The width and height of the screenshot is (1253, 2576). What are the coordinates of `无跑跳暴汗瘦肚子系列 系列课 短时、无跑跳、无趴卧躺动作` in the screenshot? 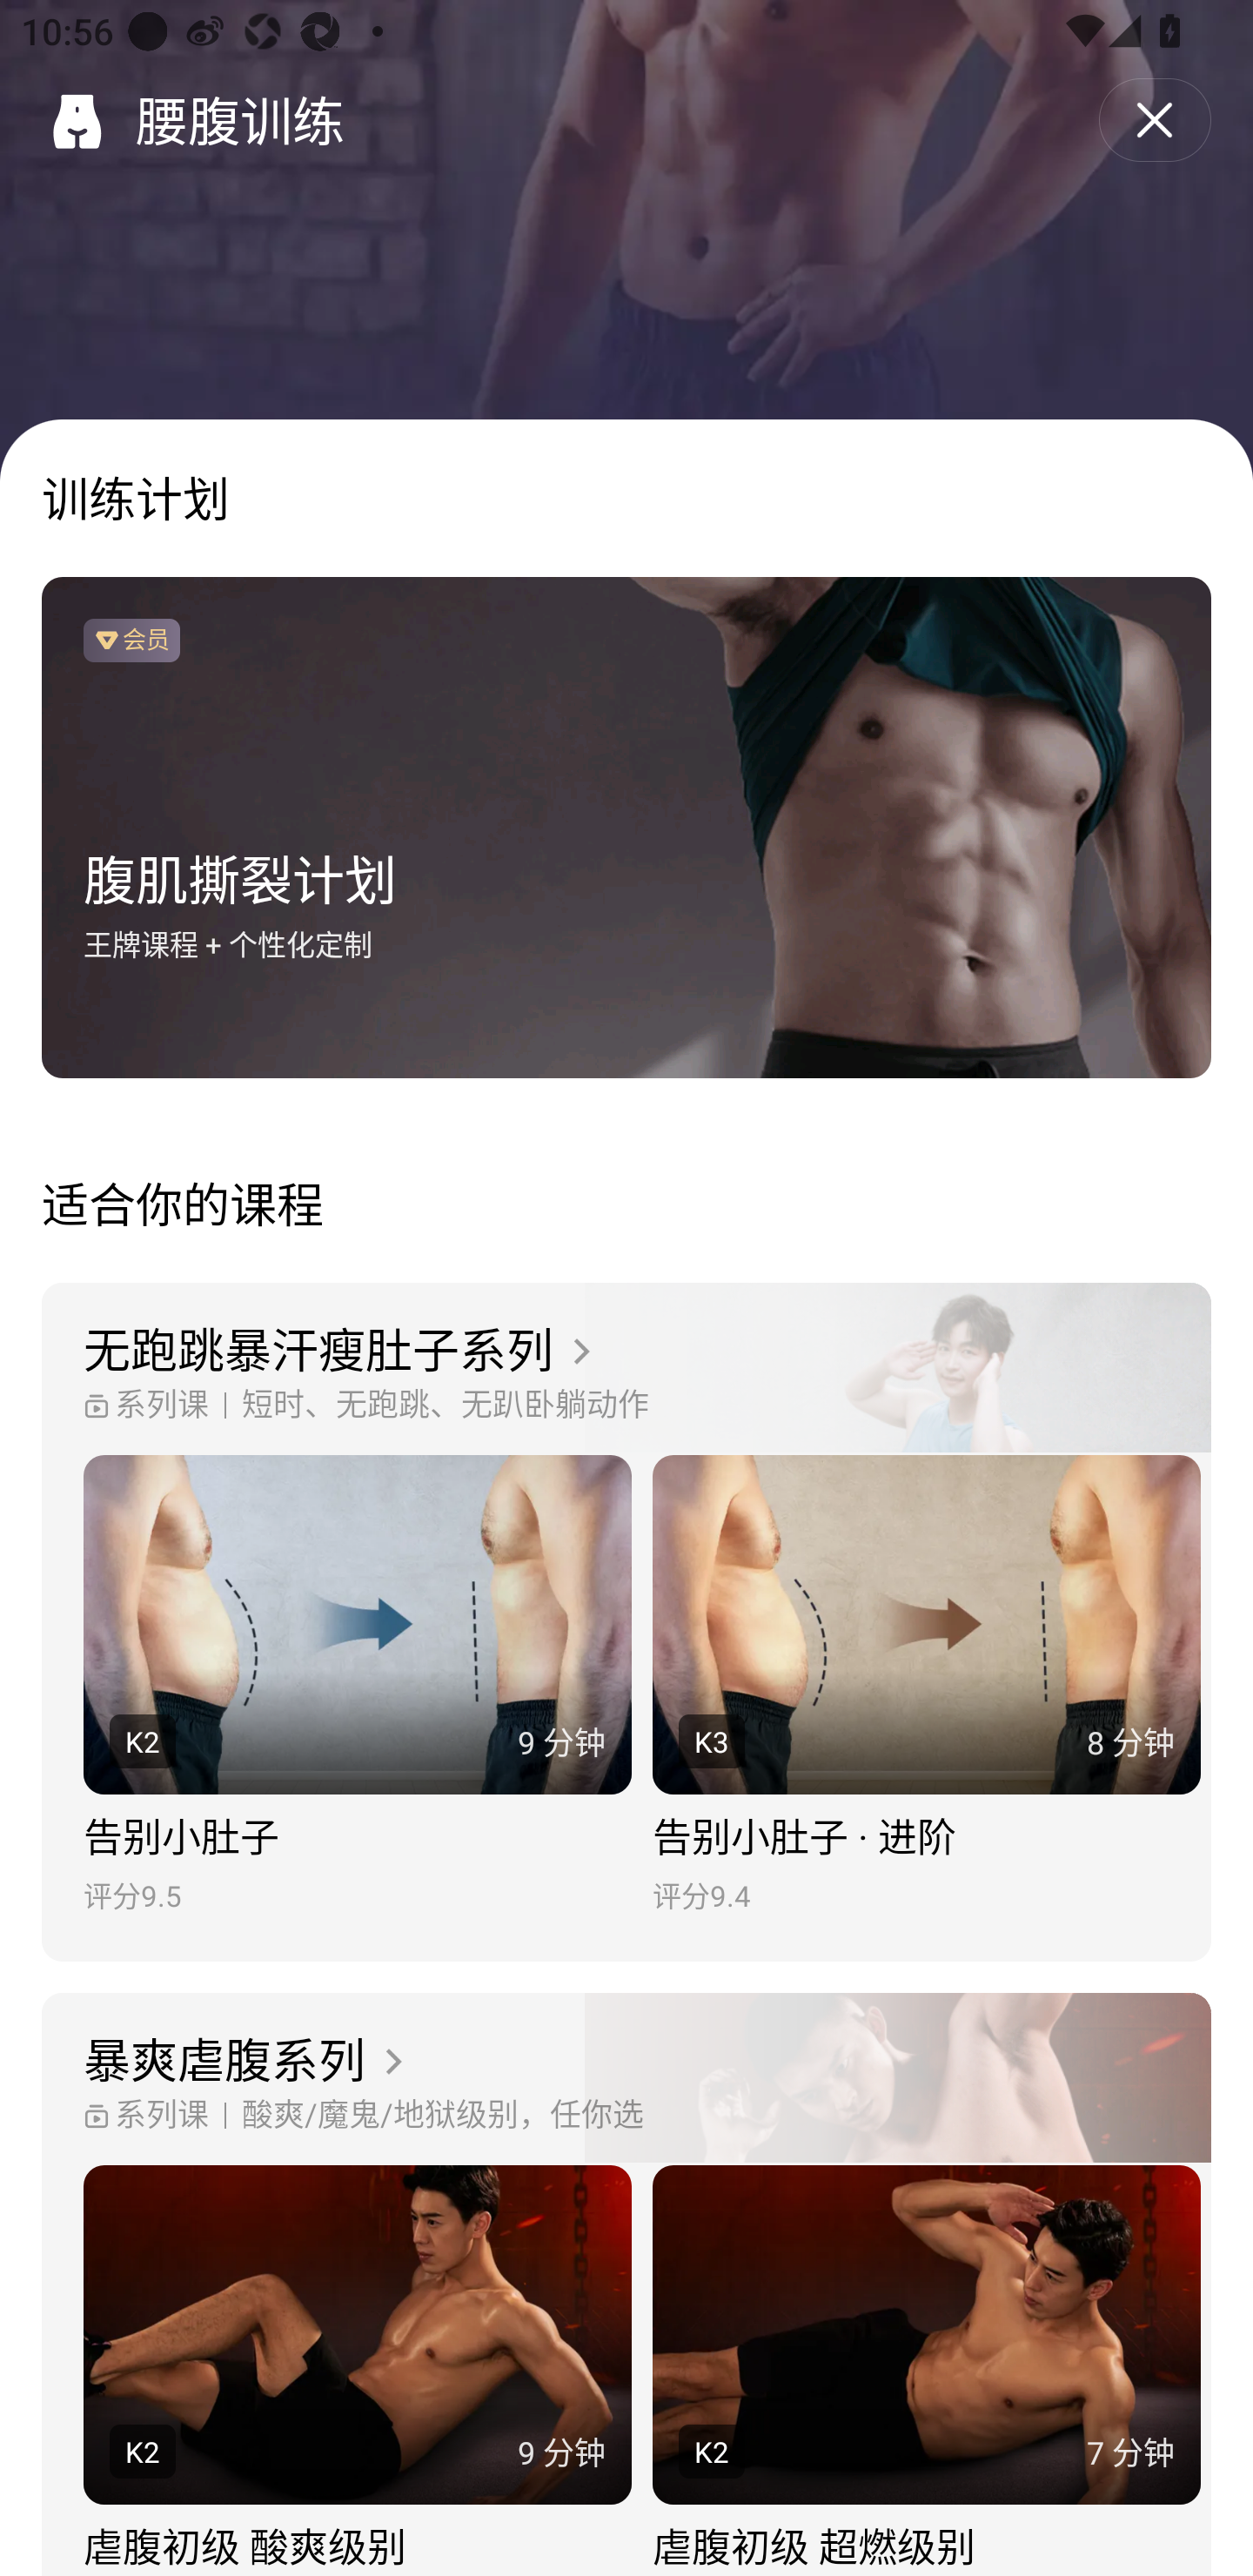 It's located at (626, 1369).